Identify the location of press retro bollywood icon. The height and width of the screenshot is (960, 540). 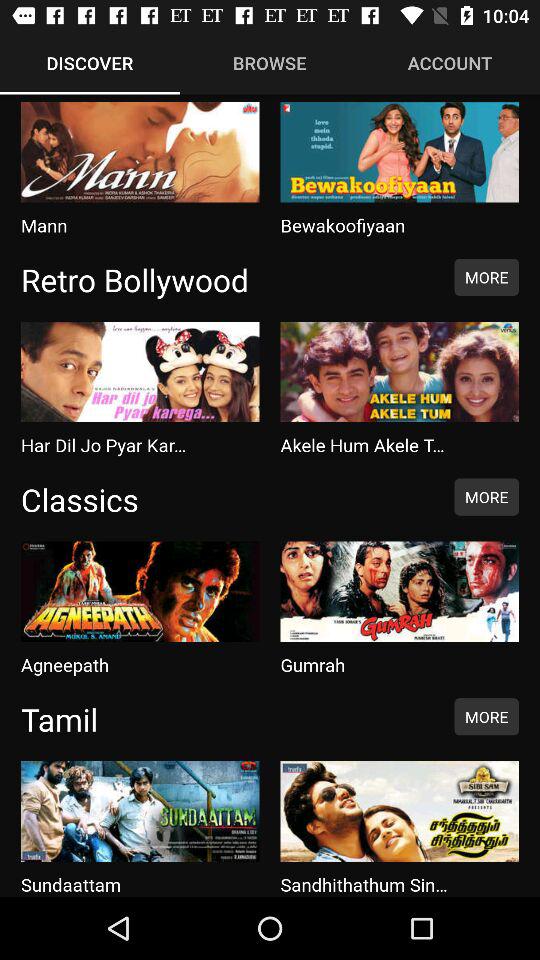
(227, 279).